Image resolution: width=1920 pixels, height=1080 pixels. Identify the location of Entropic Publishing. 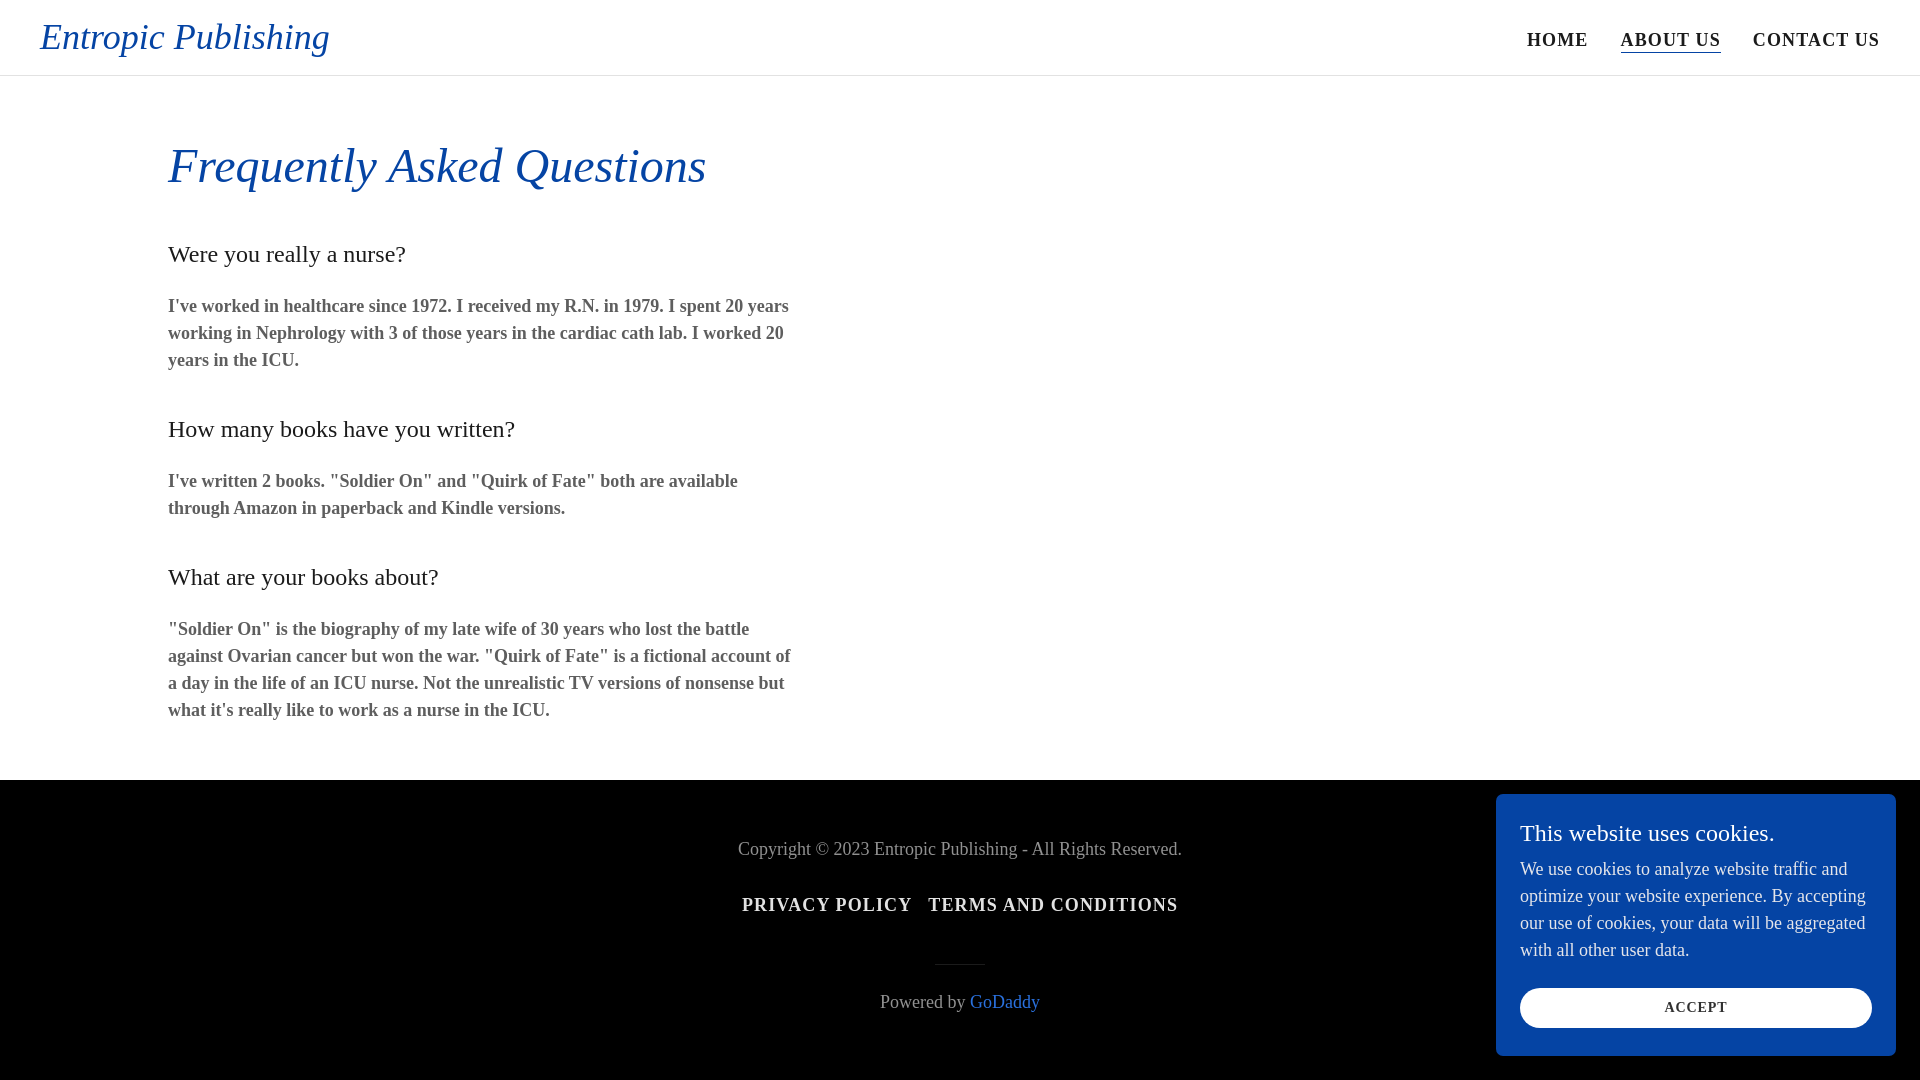
(185, 42).